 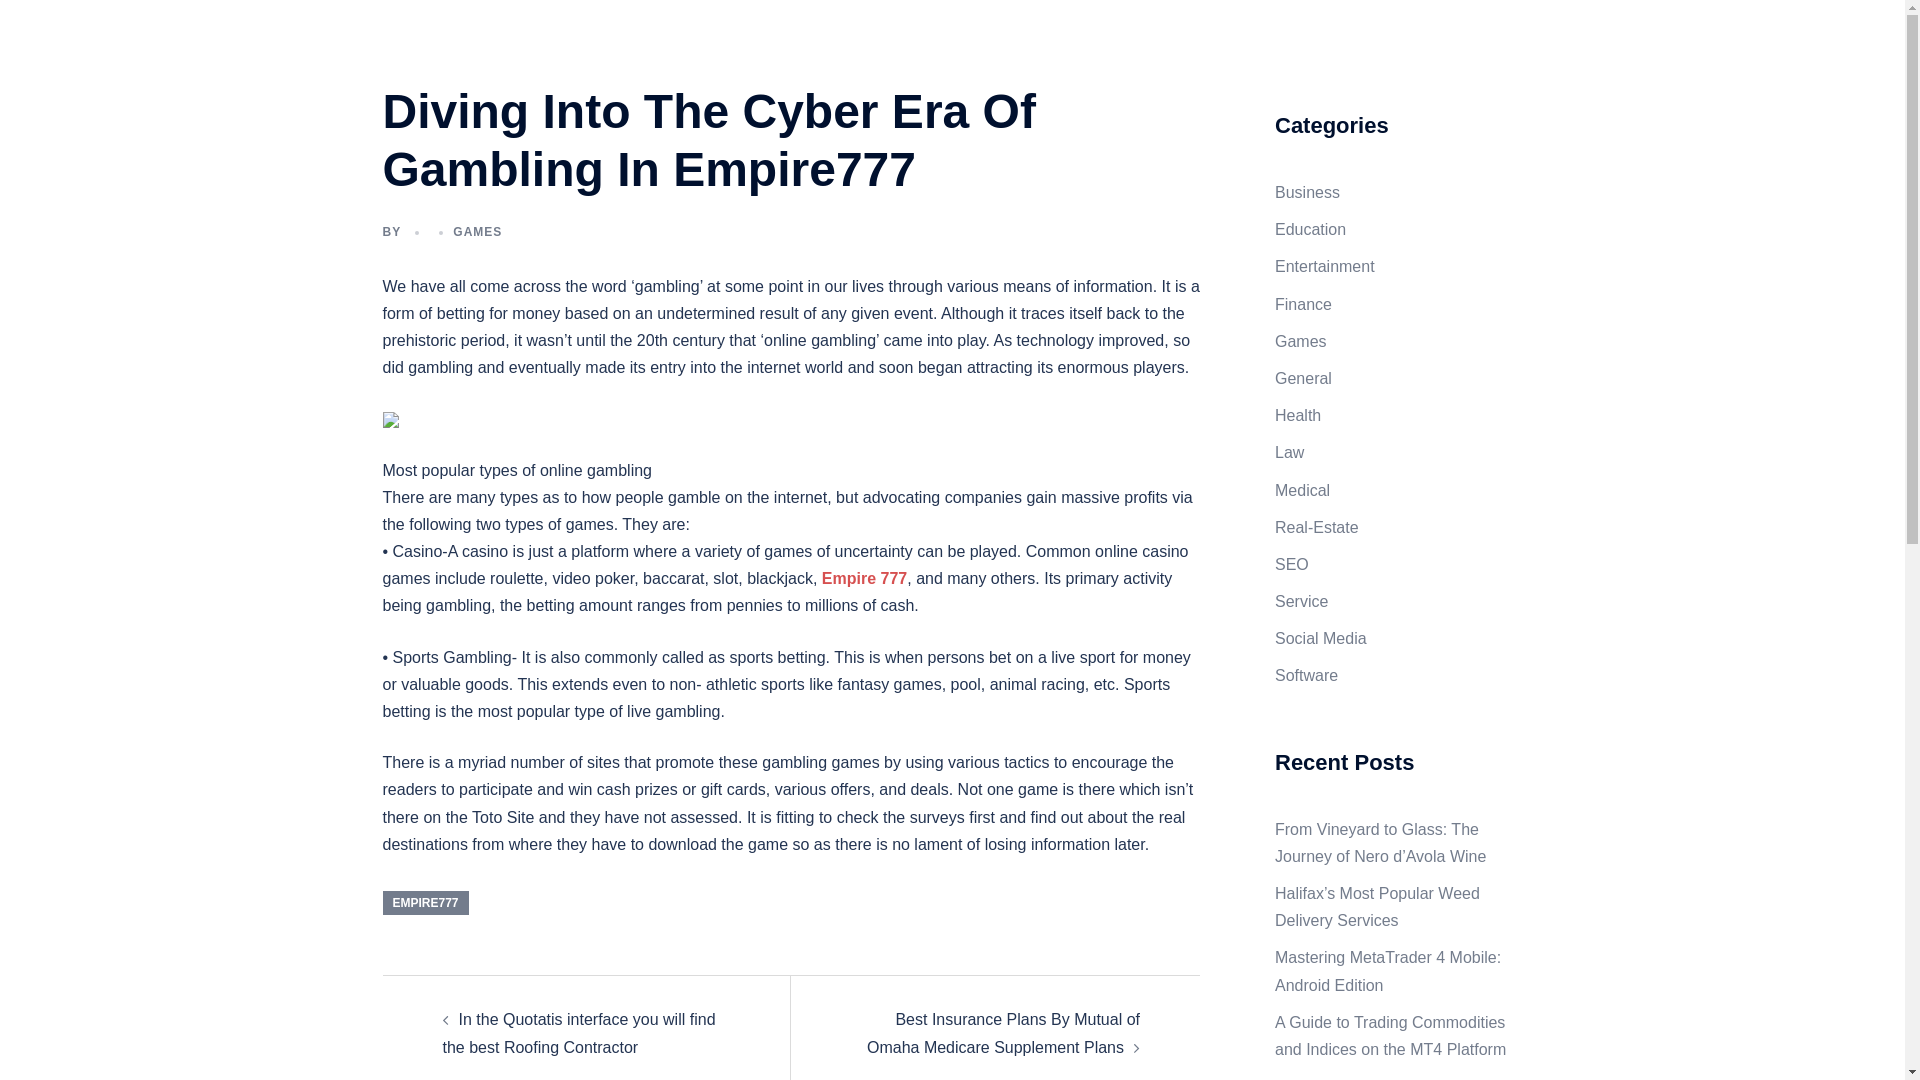 I want to click on Service, so click(x=1301, y=601).